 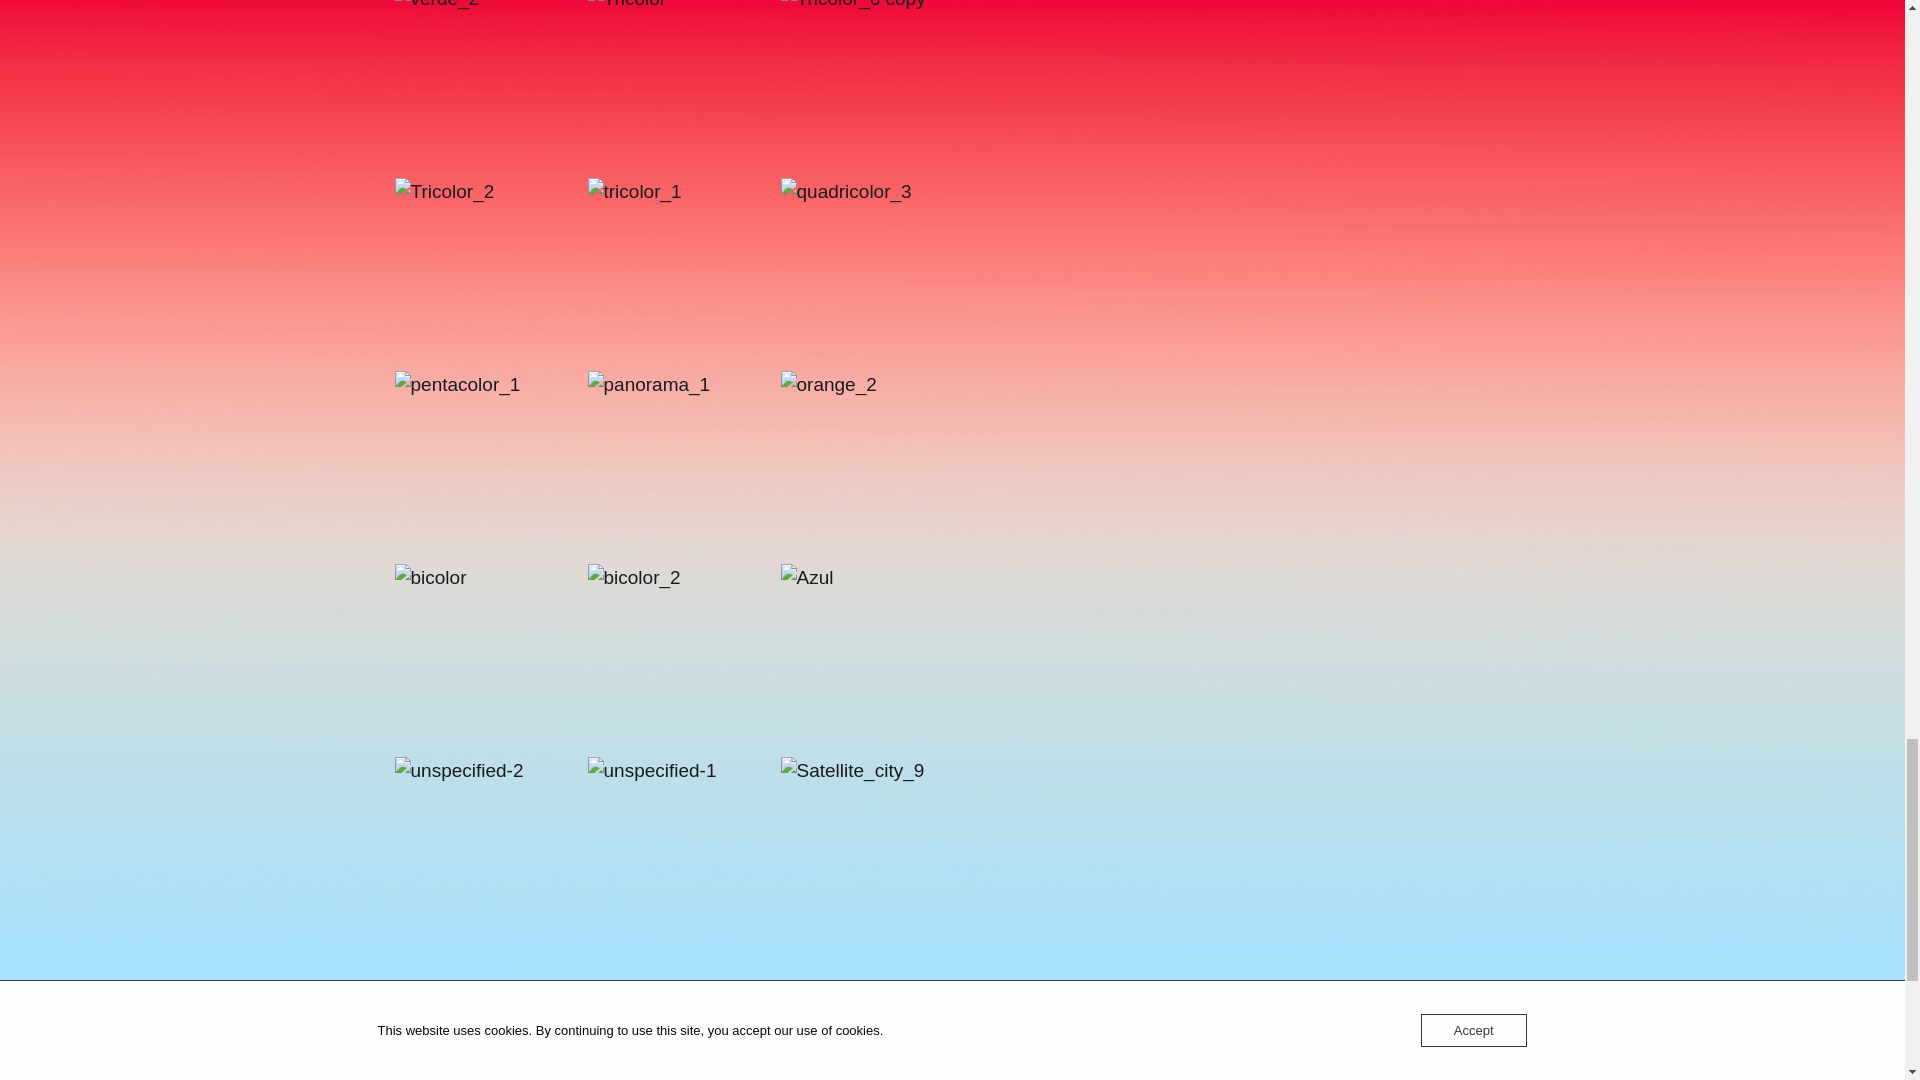 What do you see at coordinates (874, 658) in the screenshot?
I see `Azul` at bounding box center [874, 658].